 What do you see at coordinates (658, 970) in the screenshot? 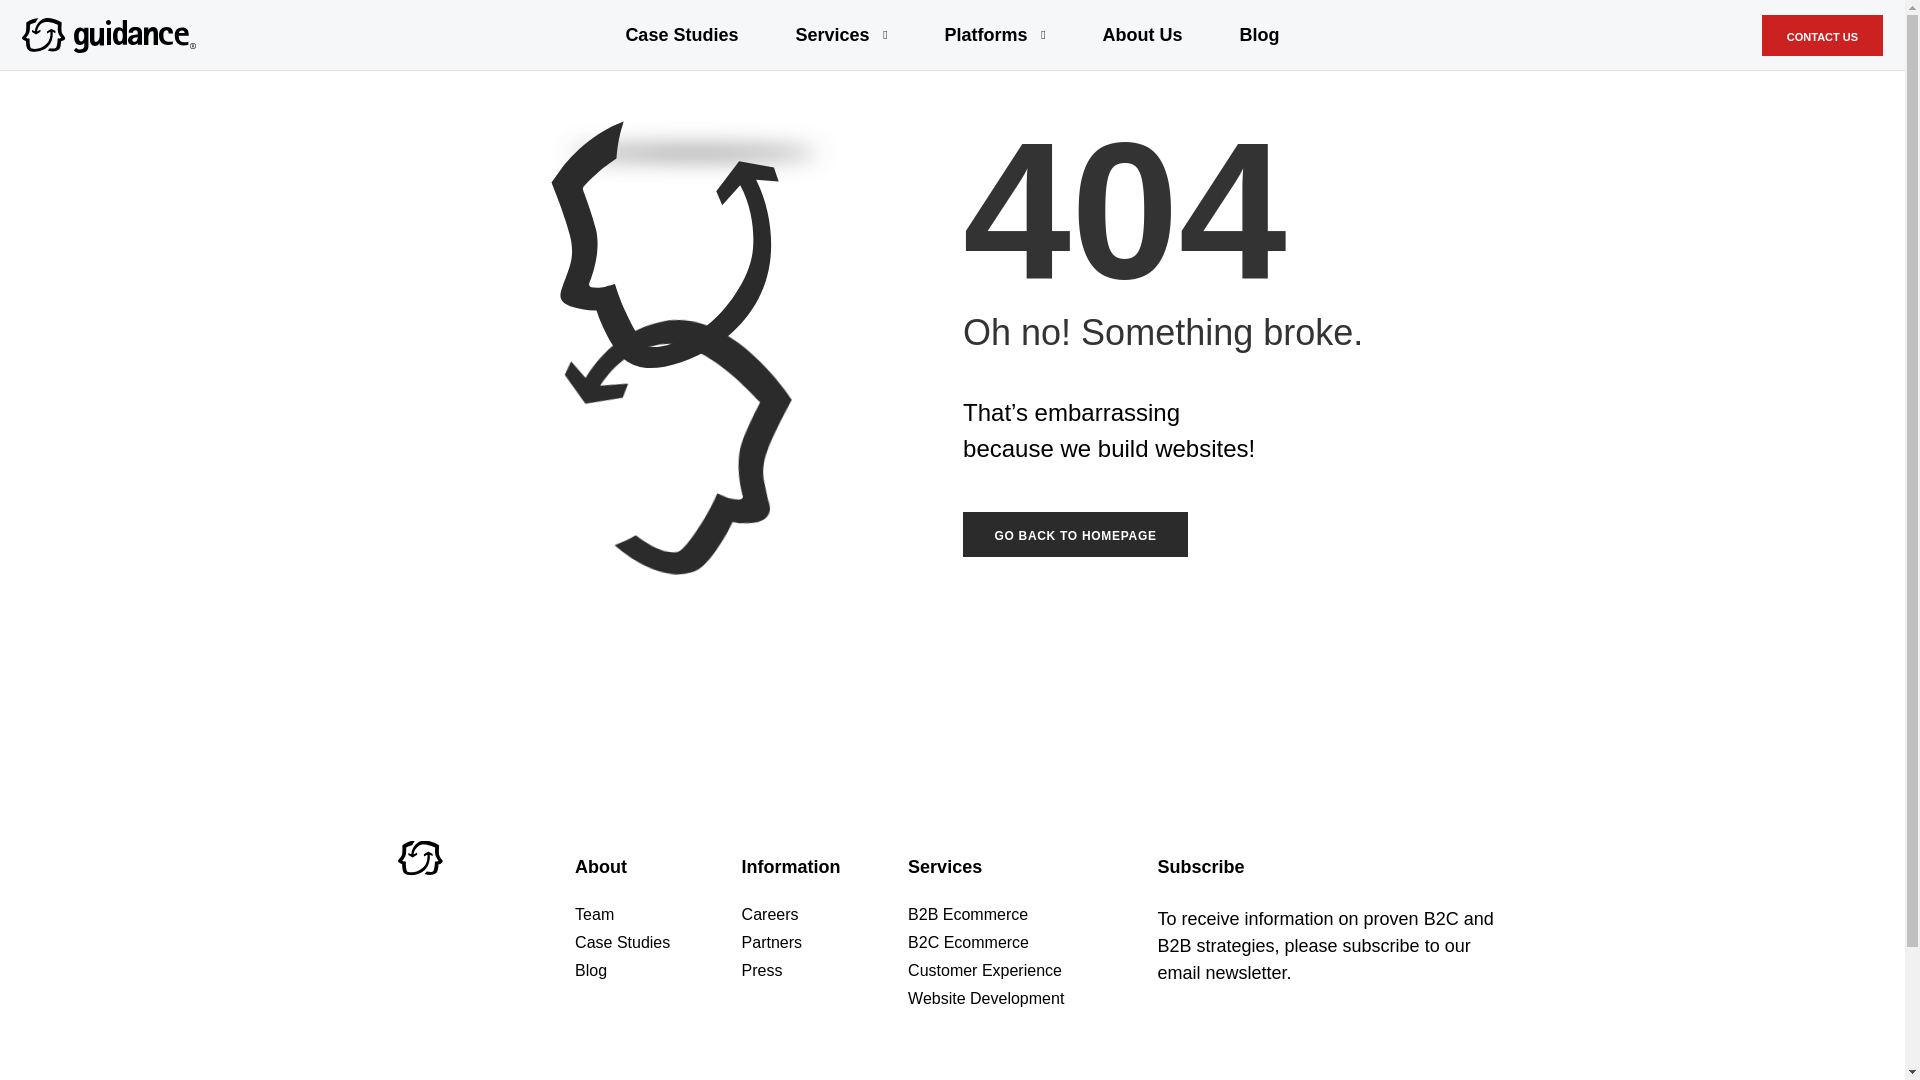
I see `Blog` at bounding box center [658, 970].